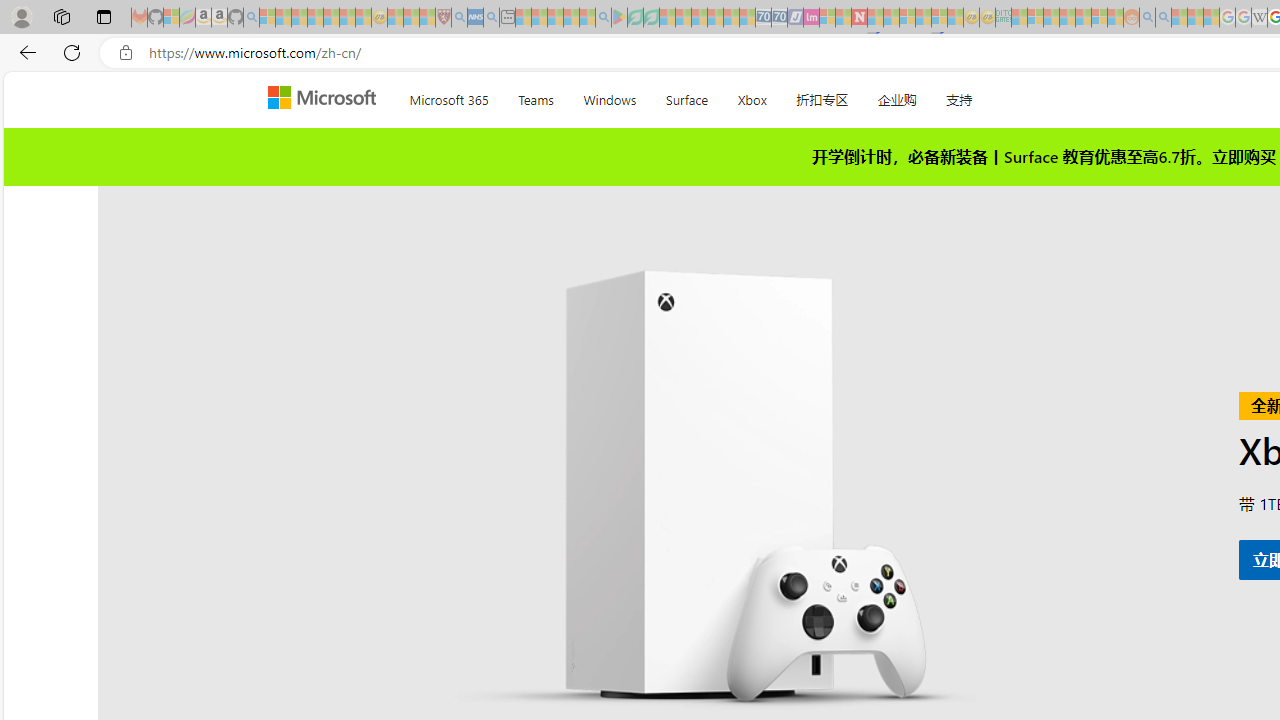  What do you see at coordinates (475, 18) in the screenshot?
I see `NCL Adult Asthma Inhaler Choice Guideline - Sleeping` at bounding box center [475, 18].